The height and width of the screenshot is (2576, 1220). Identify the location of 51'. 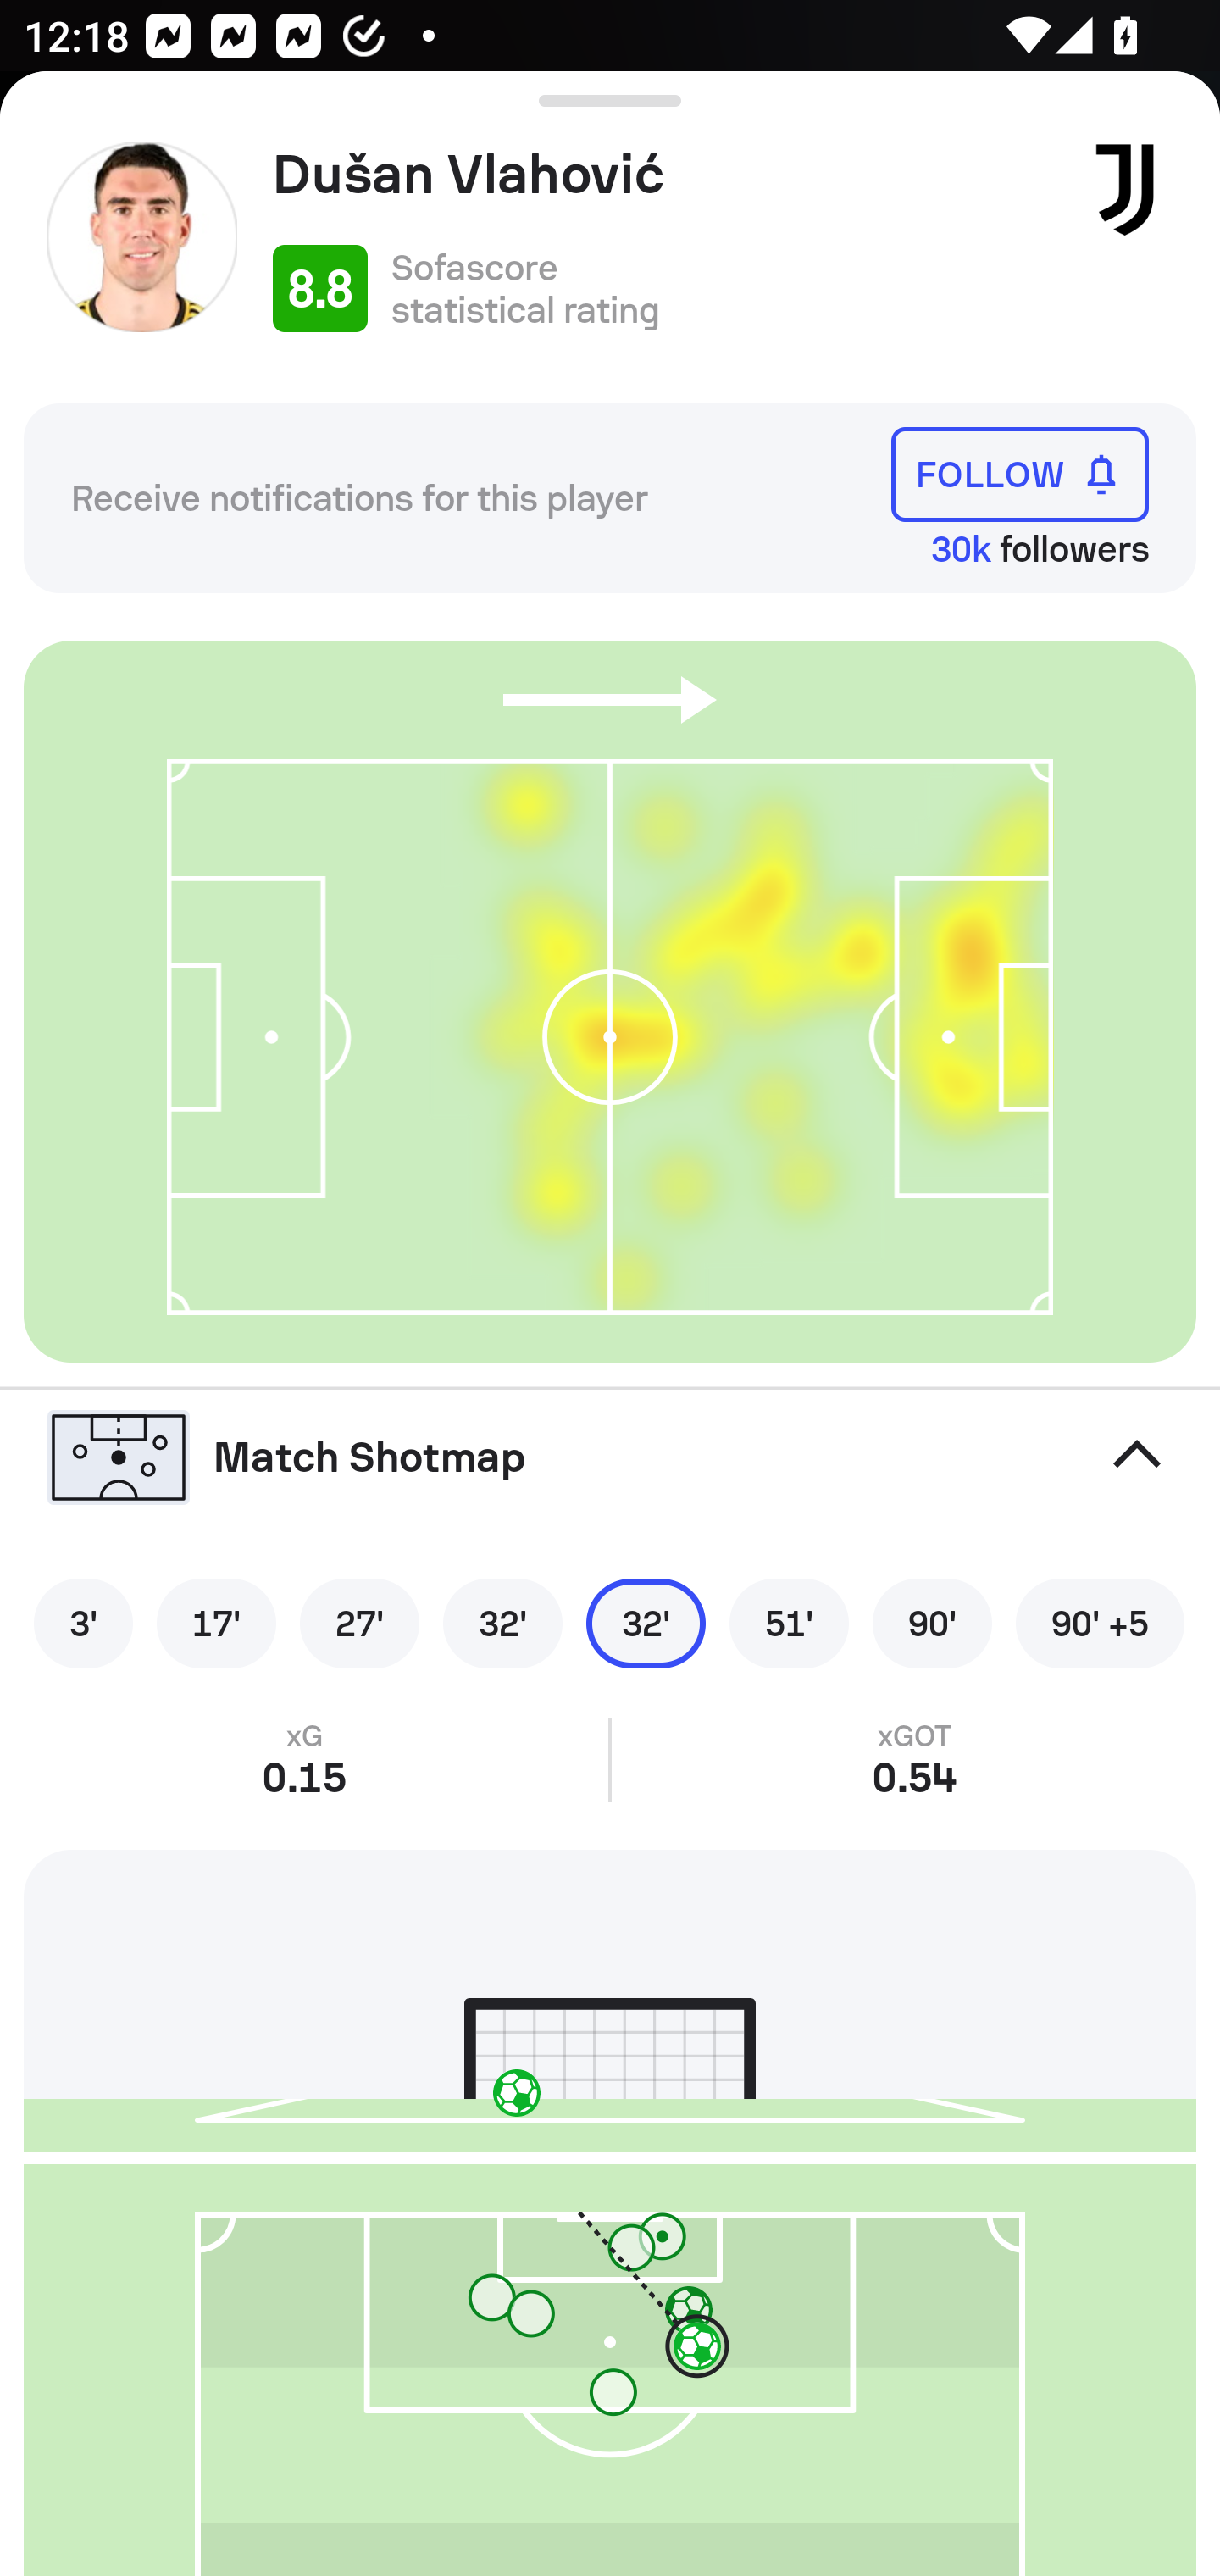
(789, 1624).